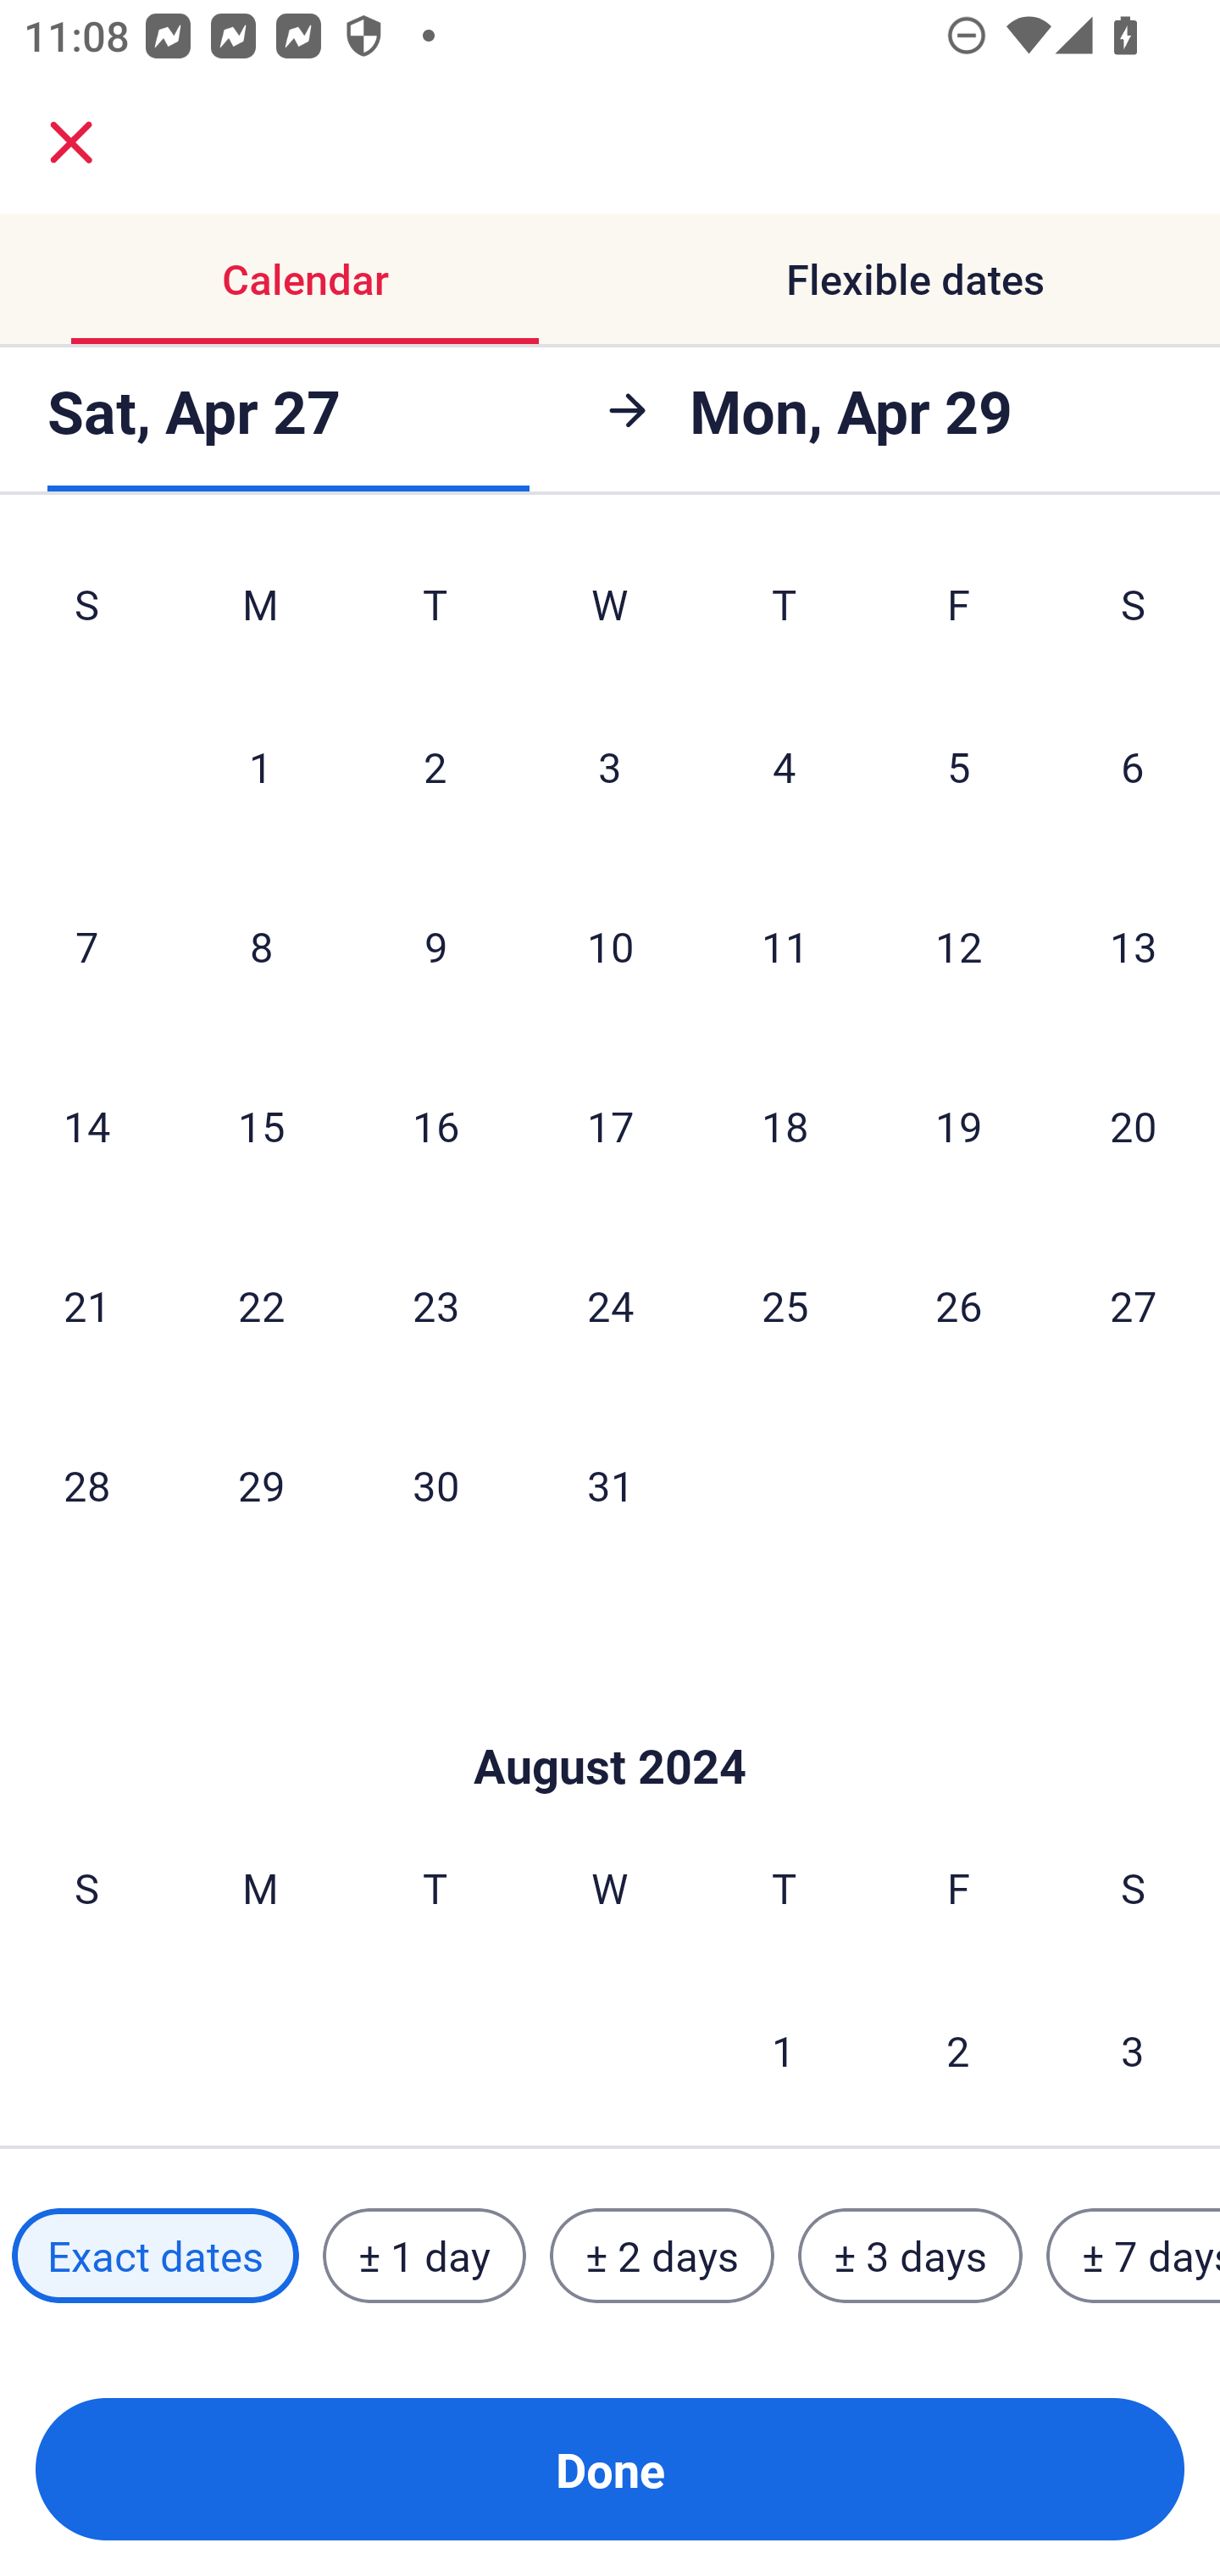 The width and height of the screenshot is (1220, 2576). What do you see at coordinates (958, 2051) in the screenshot?
I see `2 Friday, August 2, 2024` at bounding box center [958, 2051].